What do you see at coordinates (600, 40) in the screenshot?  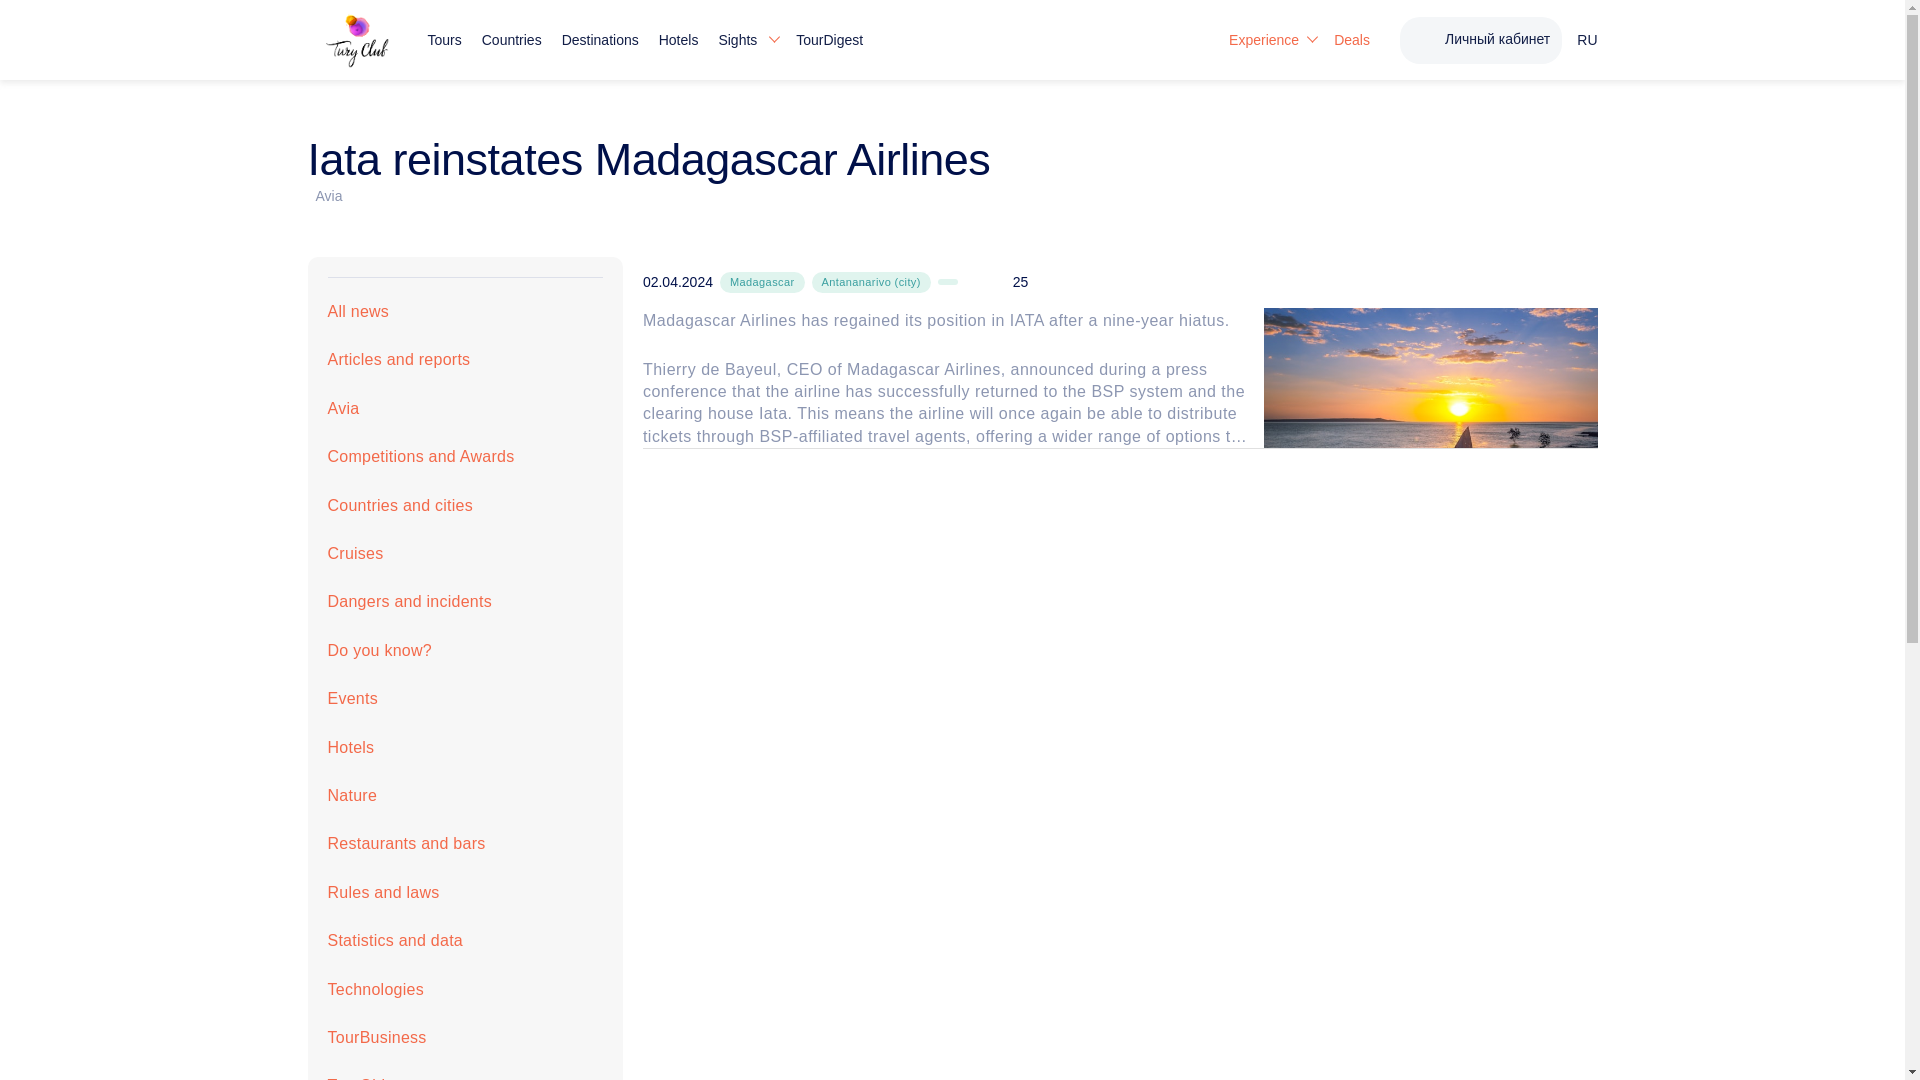 I see `Destinations` at bounding box center [600, 40].